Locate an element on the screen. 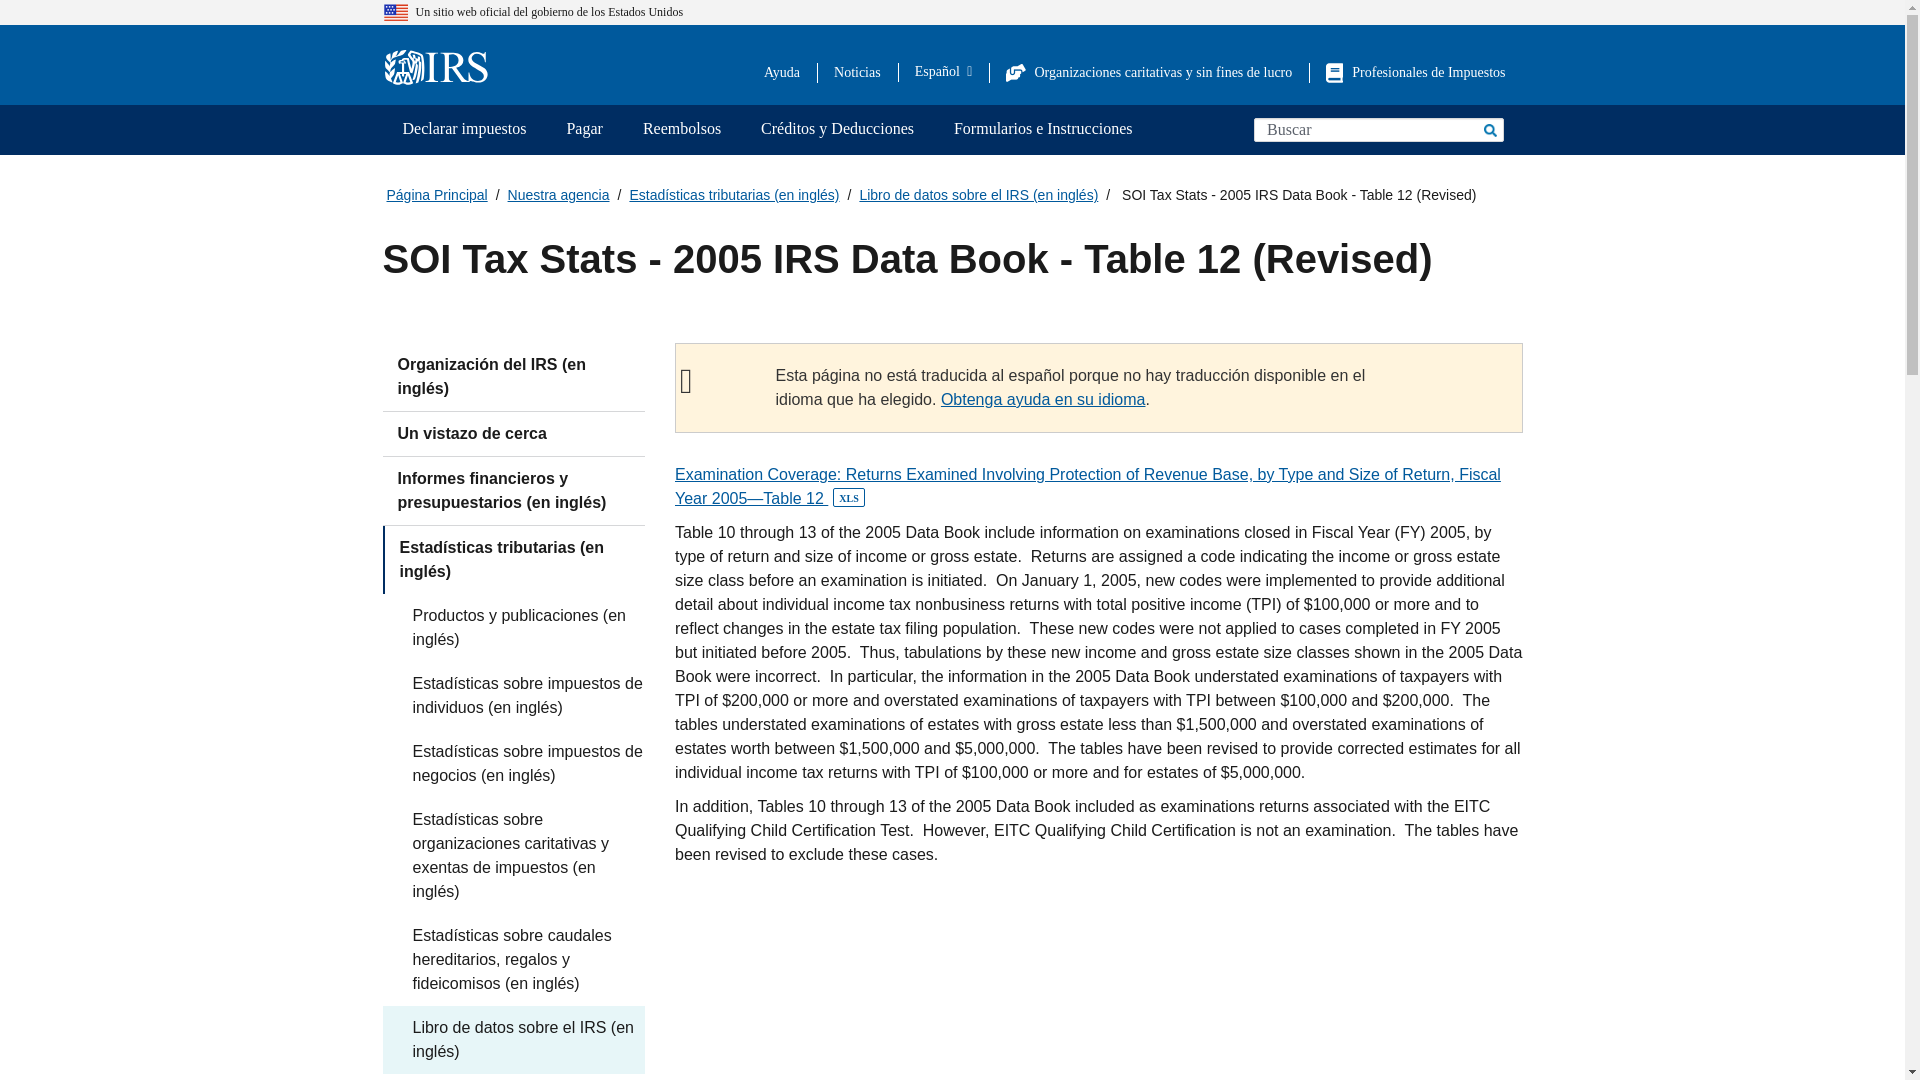 The height and width of the screenshot is (1080, 1920). Organizaciones caritativas y sin fines de lucro is located at coordinates (1149, 72).